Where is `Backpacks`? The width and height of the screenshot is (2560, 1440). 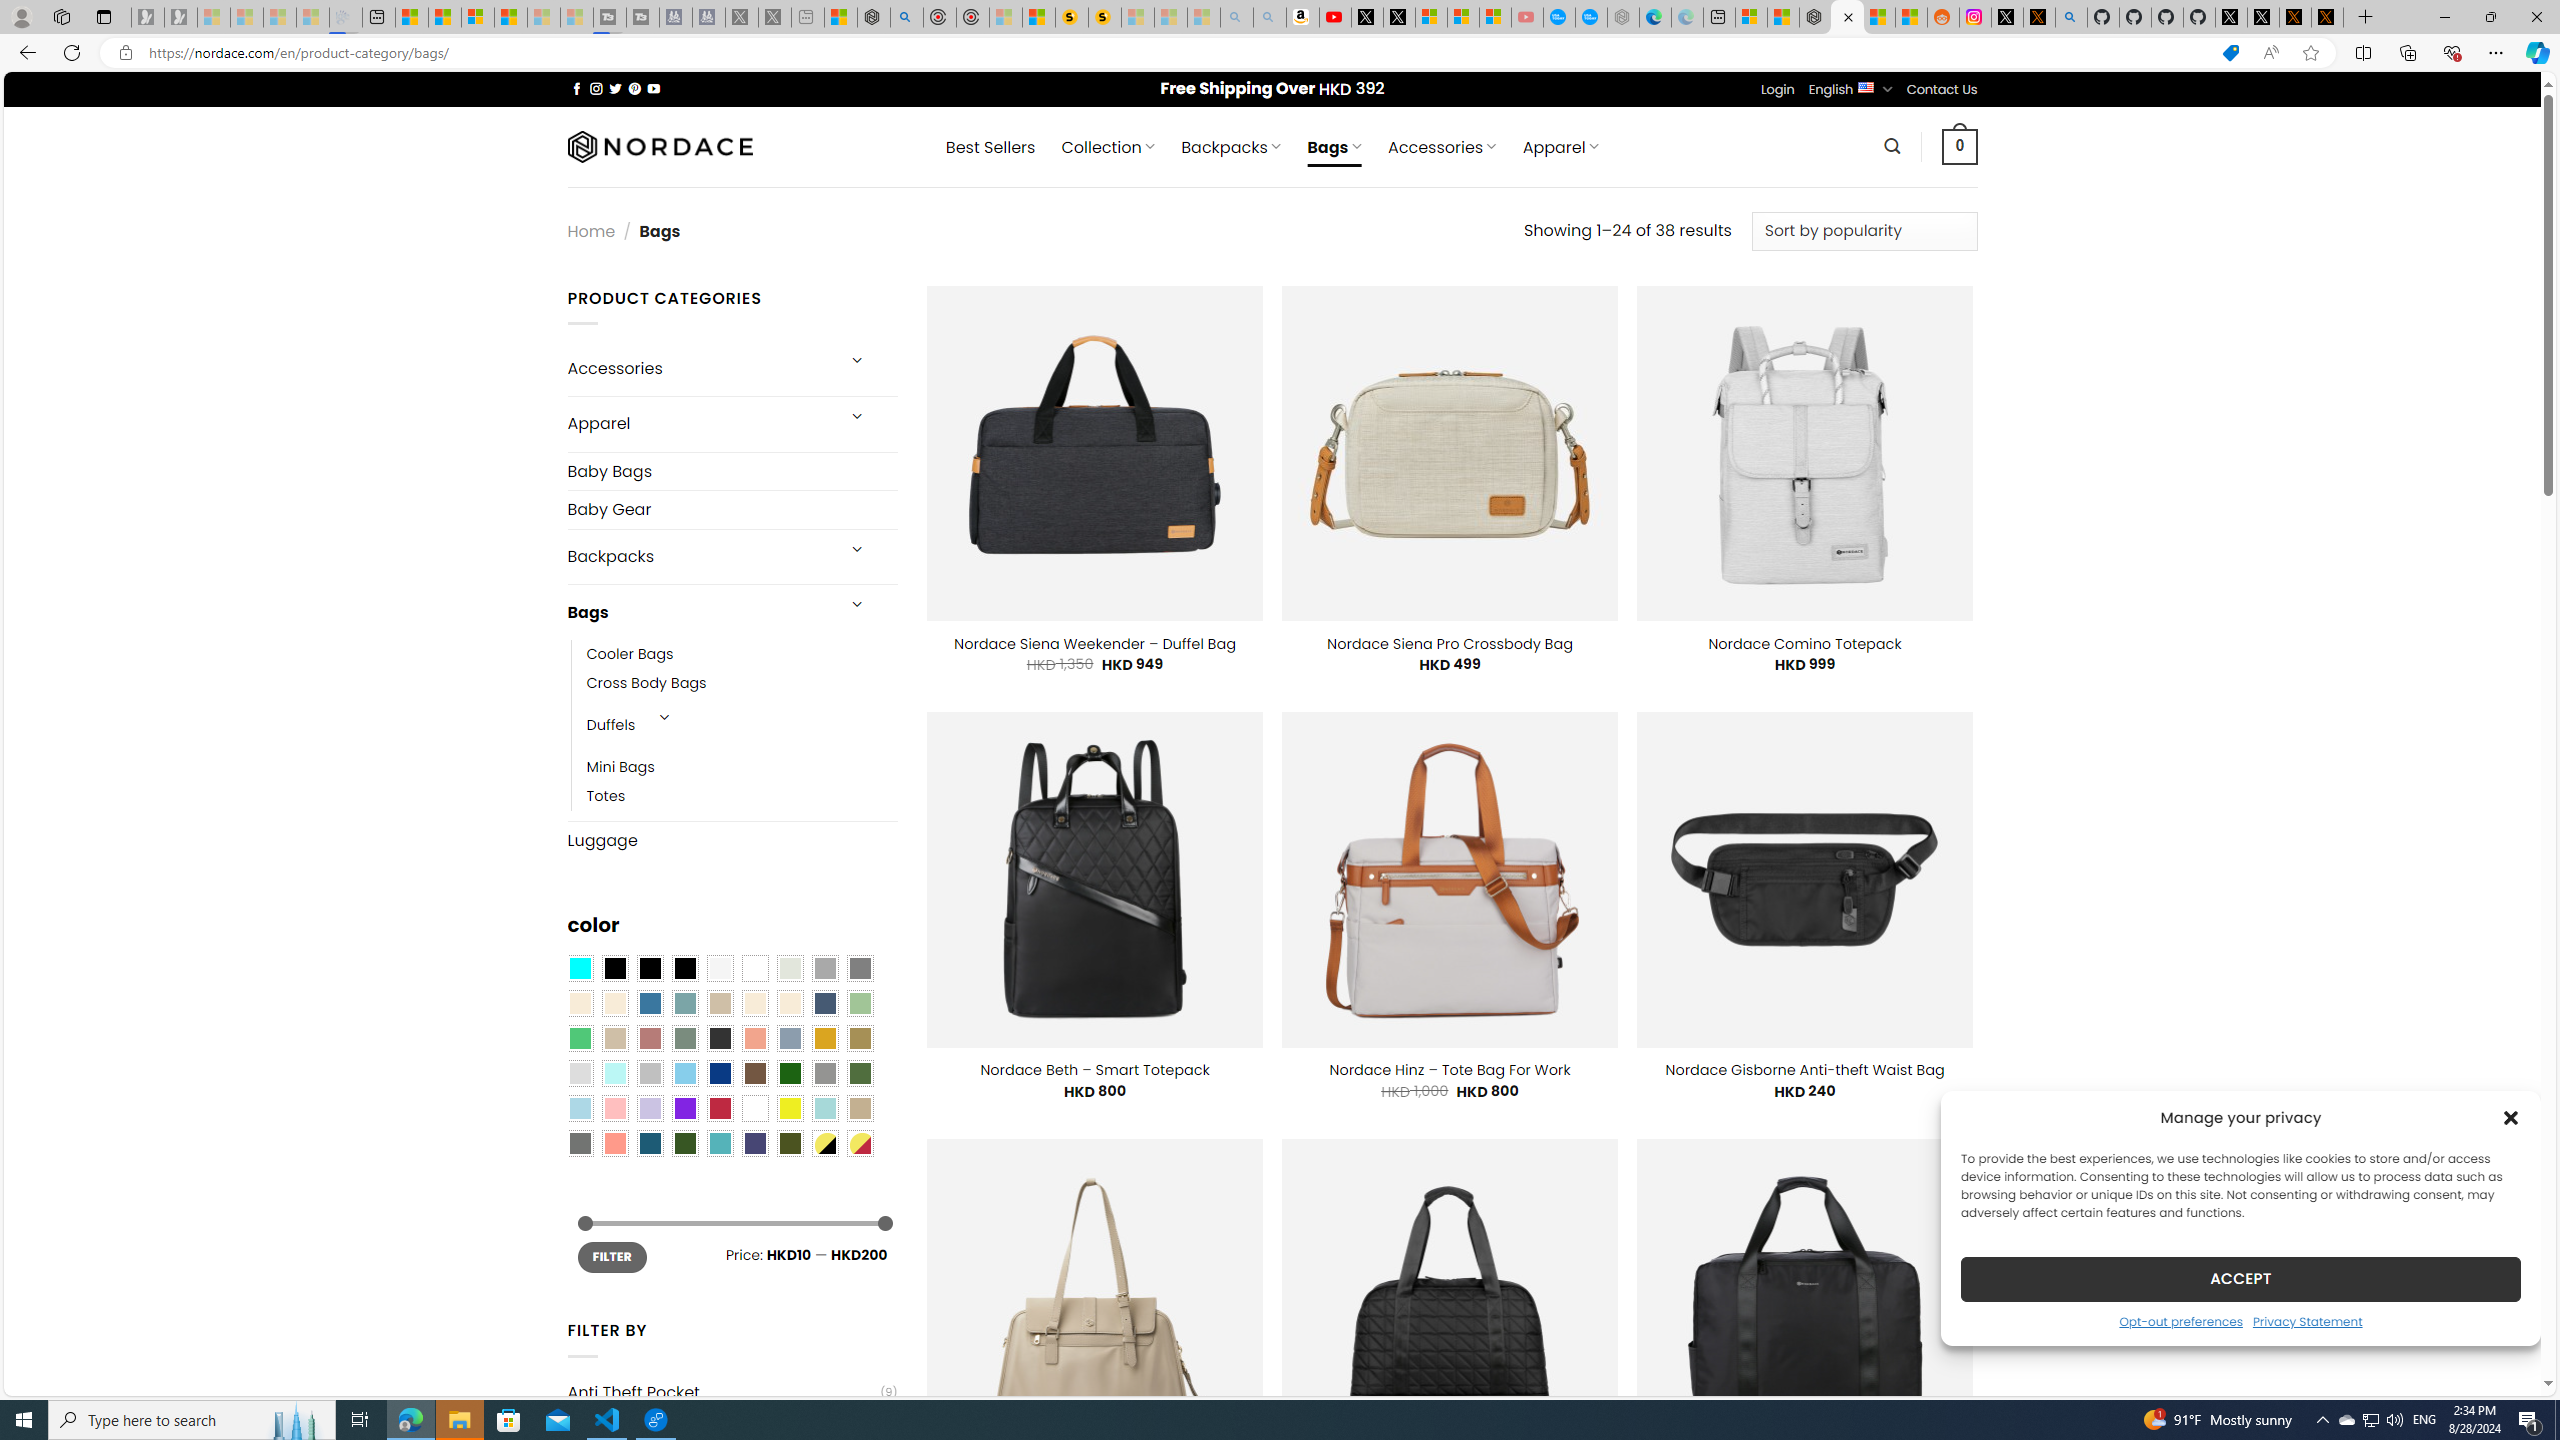
Backpacks is located at coordinates (698, 557).